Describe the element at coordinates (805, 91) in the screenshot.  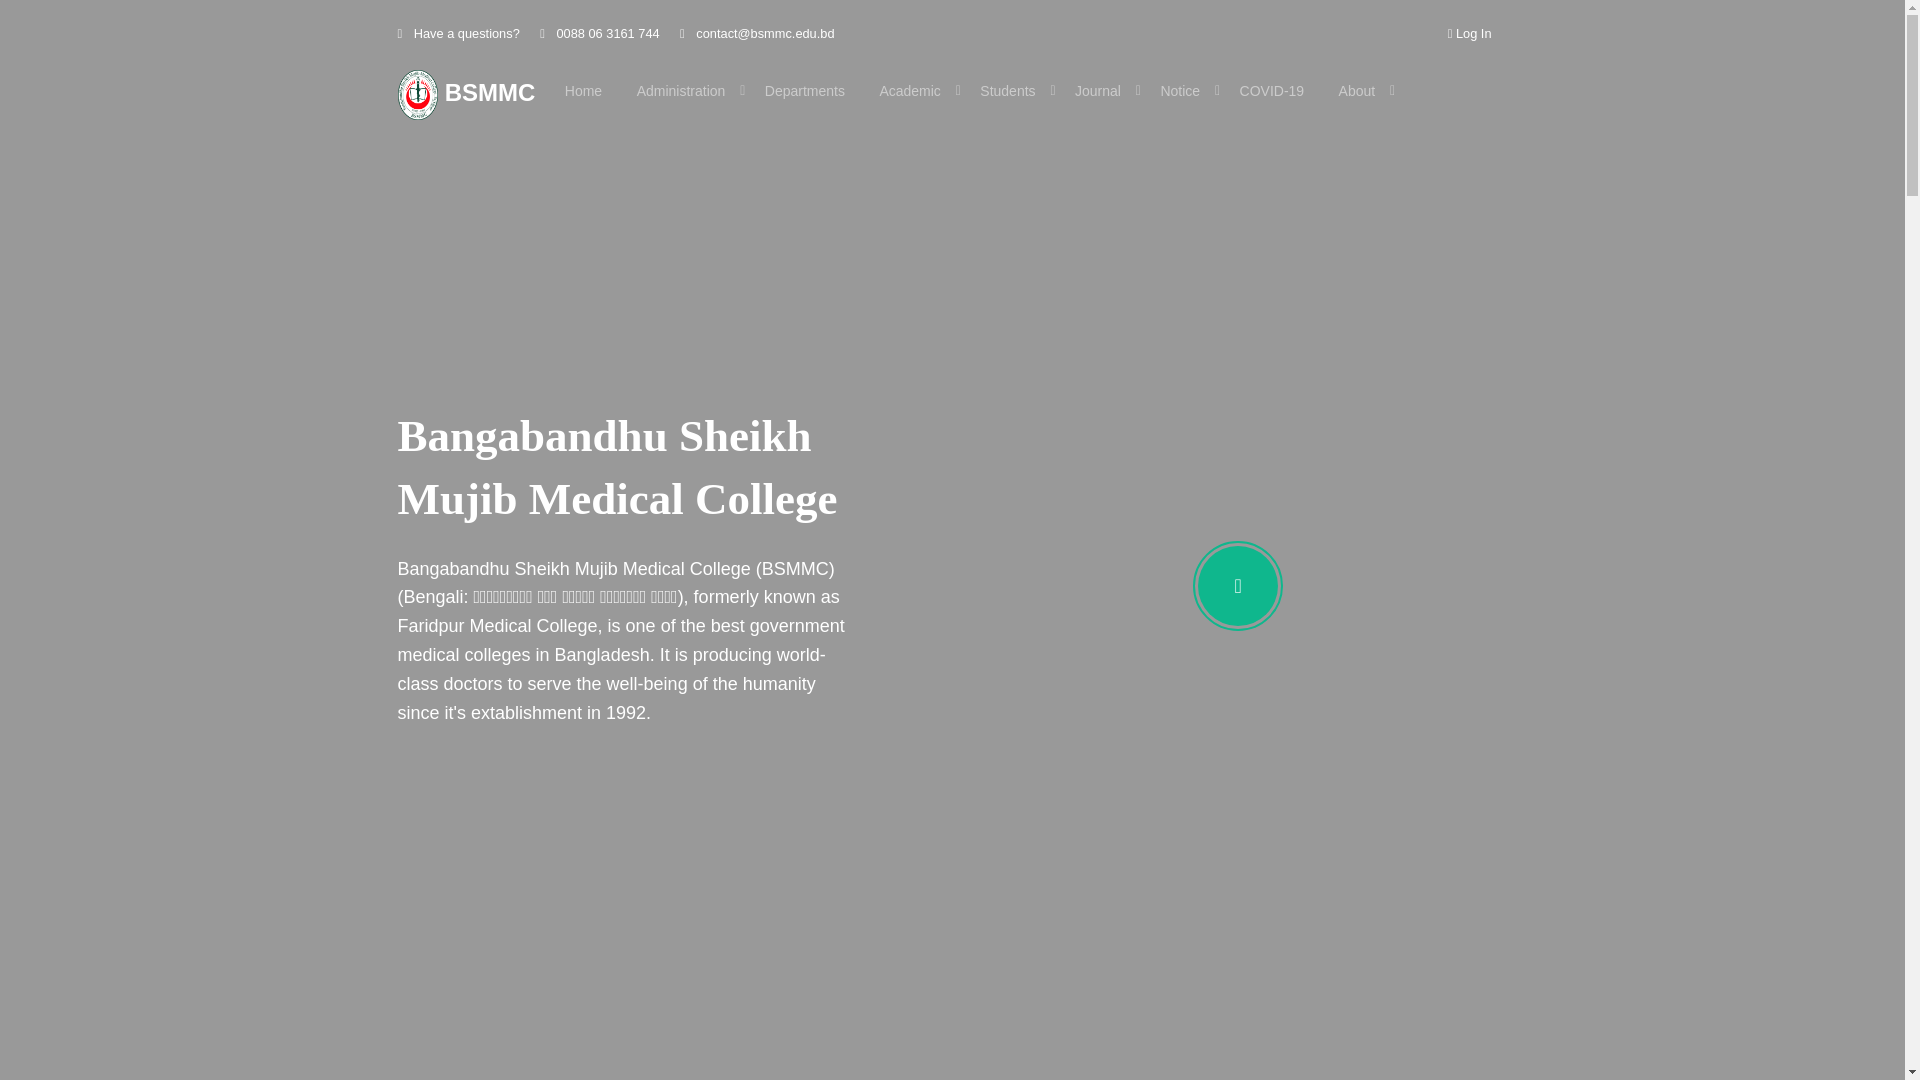
I see `Departments` at that location.